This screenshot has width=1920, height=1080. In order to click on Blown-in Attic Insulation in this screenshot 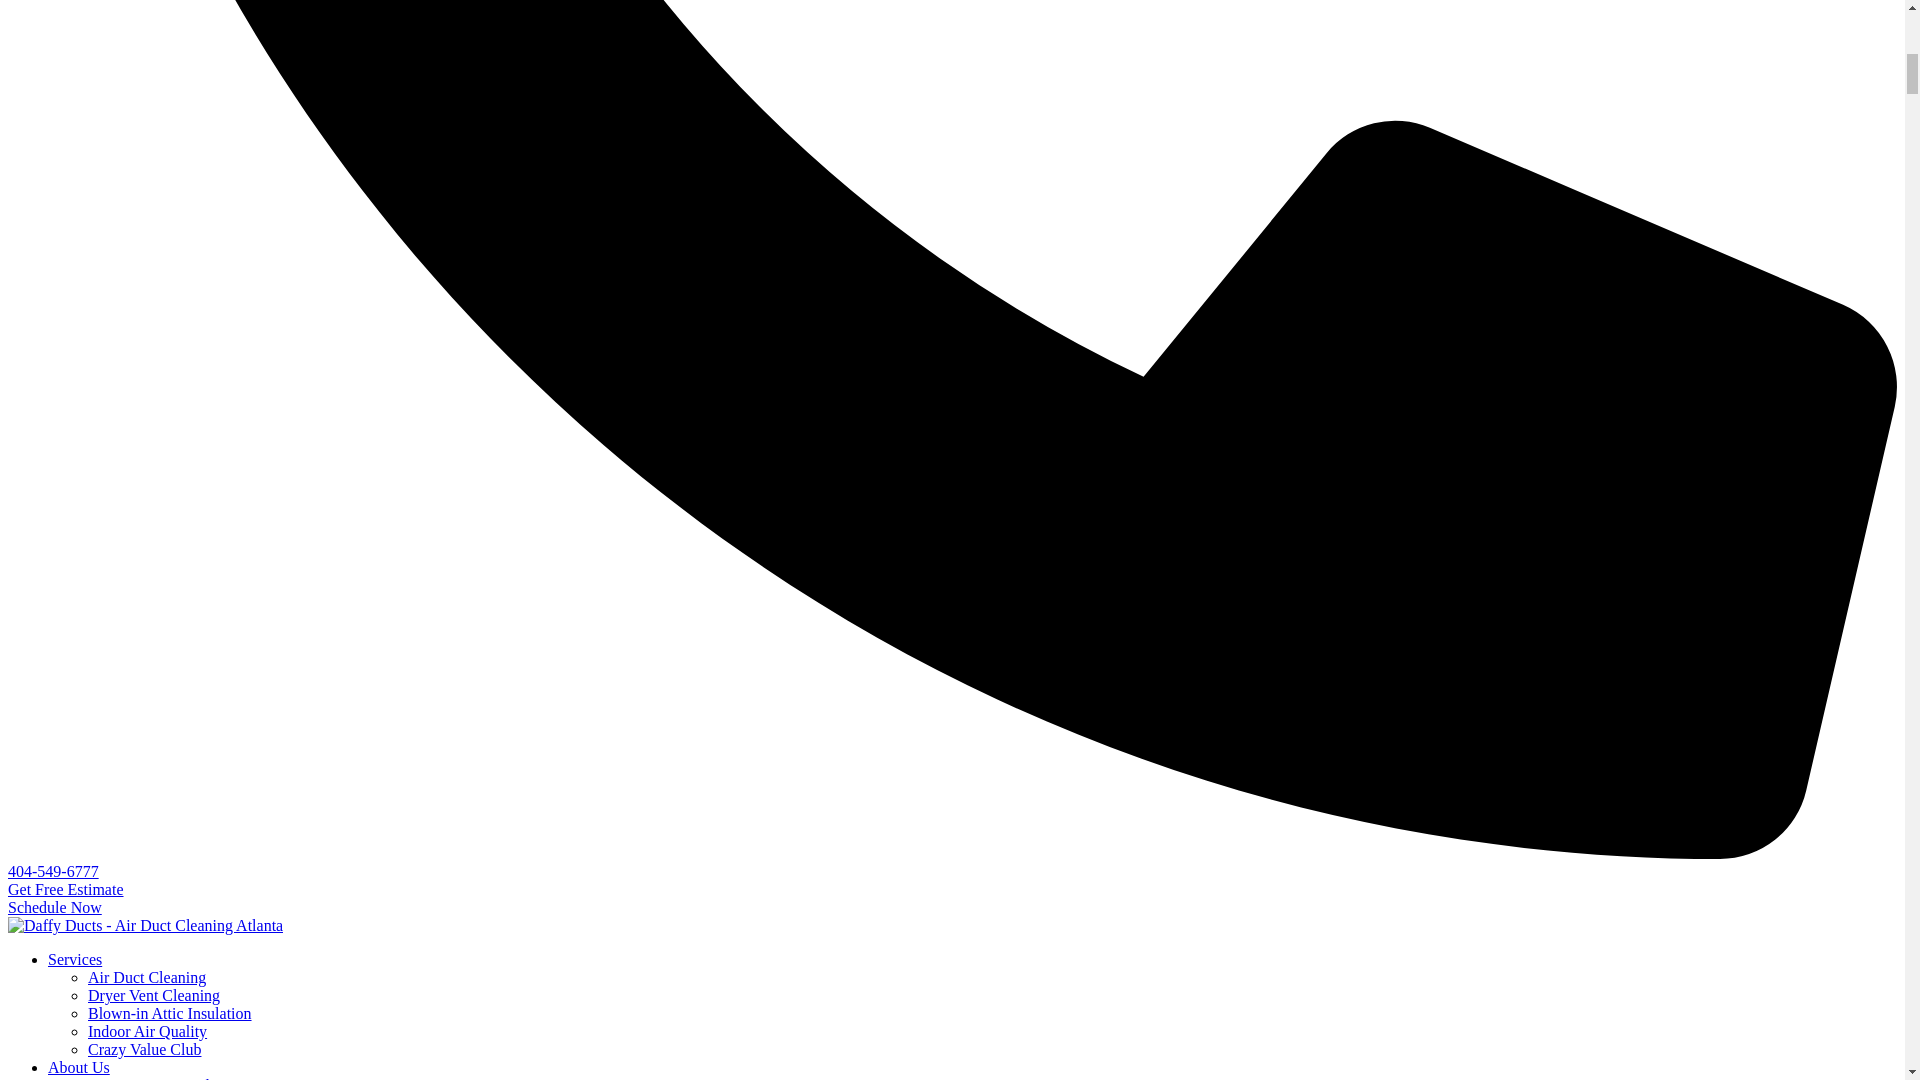, I will do `click(170, 1013)`.